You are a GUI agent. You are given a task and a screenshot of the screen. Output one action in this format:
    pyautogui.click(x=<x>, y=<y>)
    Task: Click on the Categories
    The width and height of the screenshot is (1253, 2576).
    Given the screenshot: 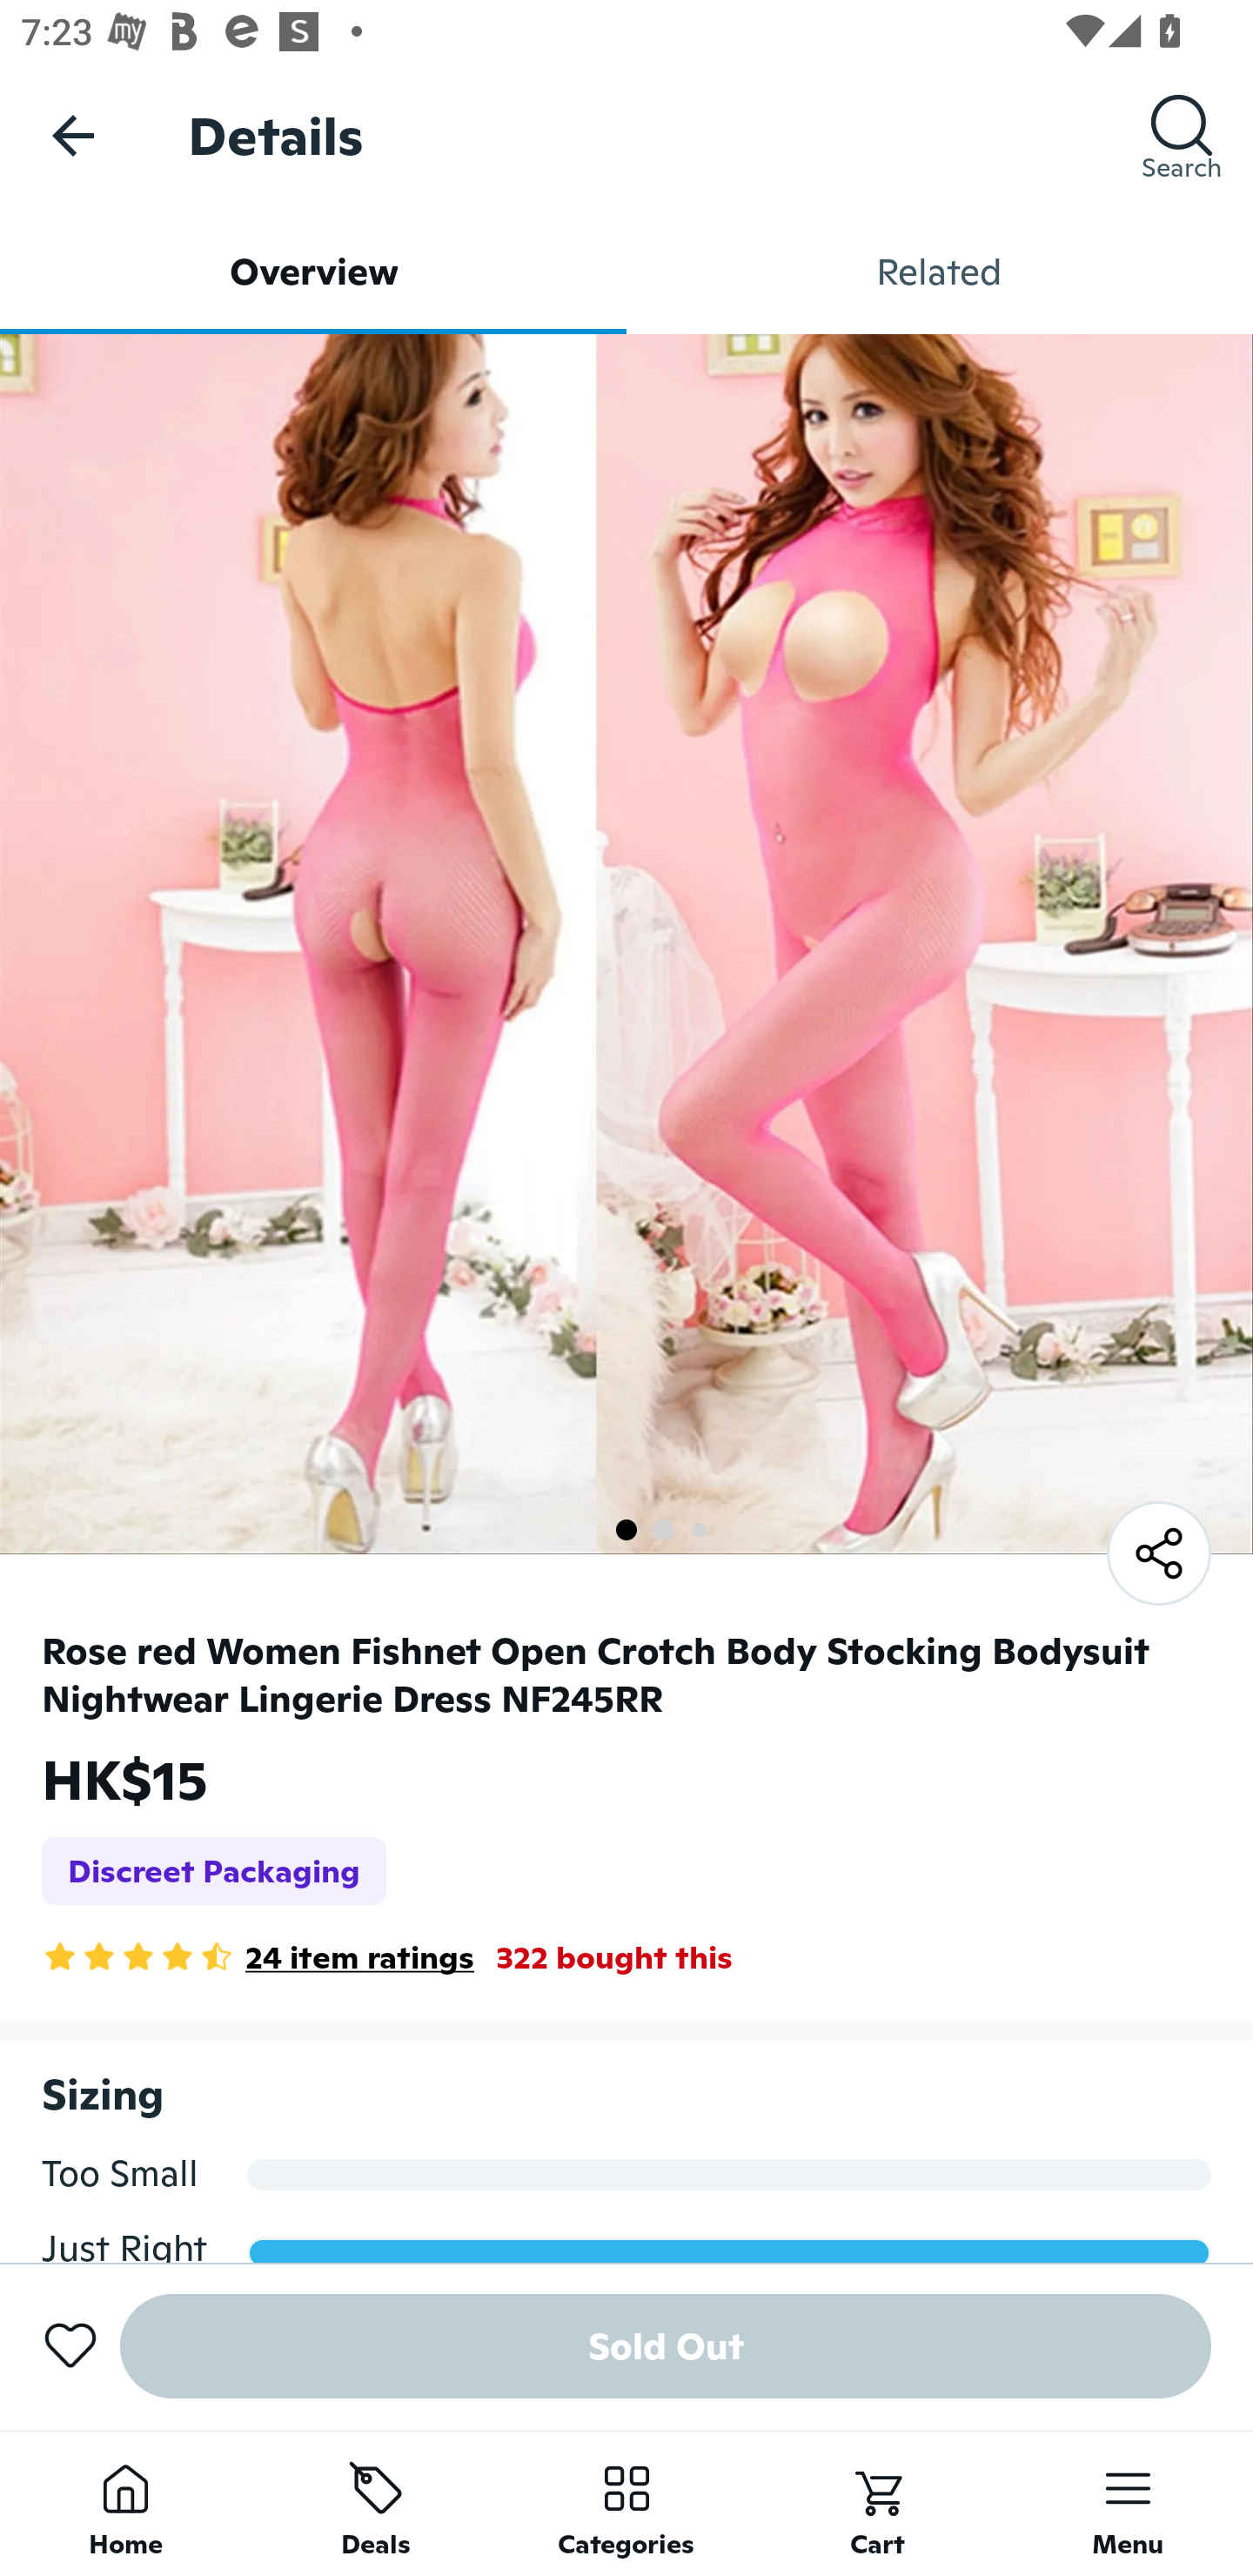 What is the action you would take?
    pyautogui.click(x=626, y=2503)
    